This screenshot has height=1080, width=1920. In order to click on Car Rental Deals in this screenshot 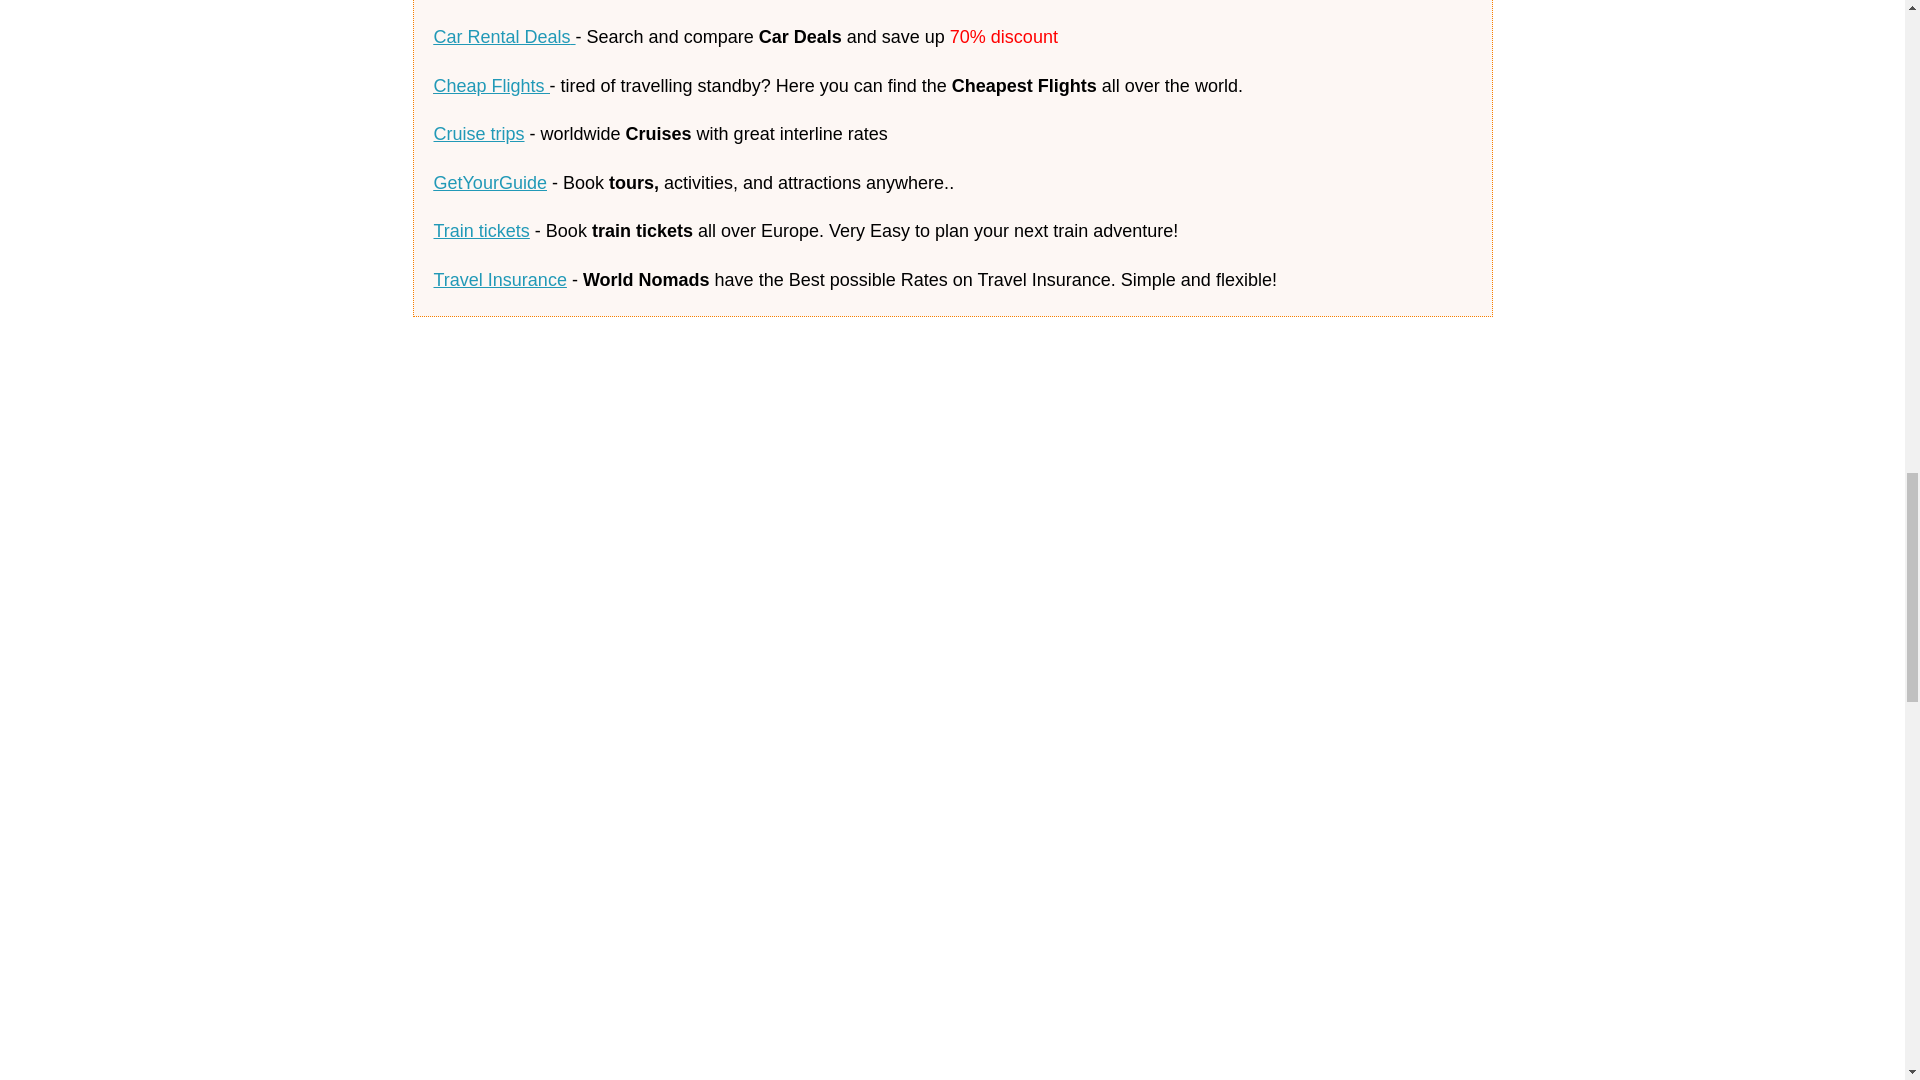, I will do `click(504, 37)`.